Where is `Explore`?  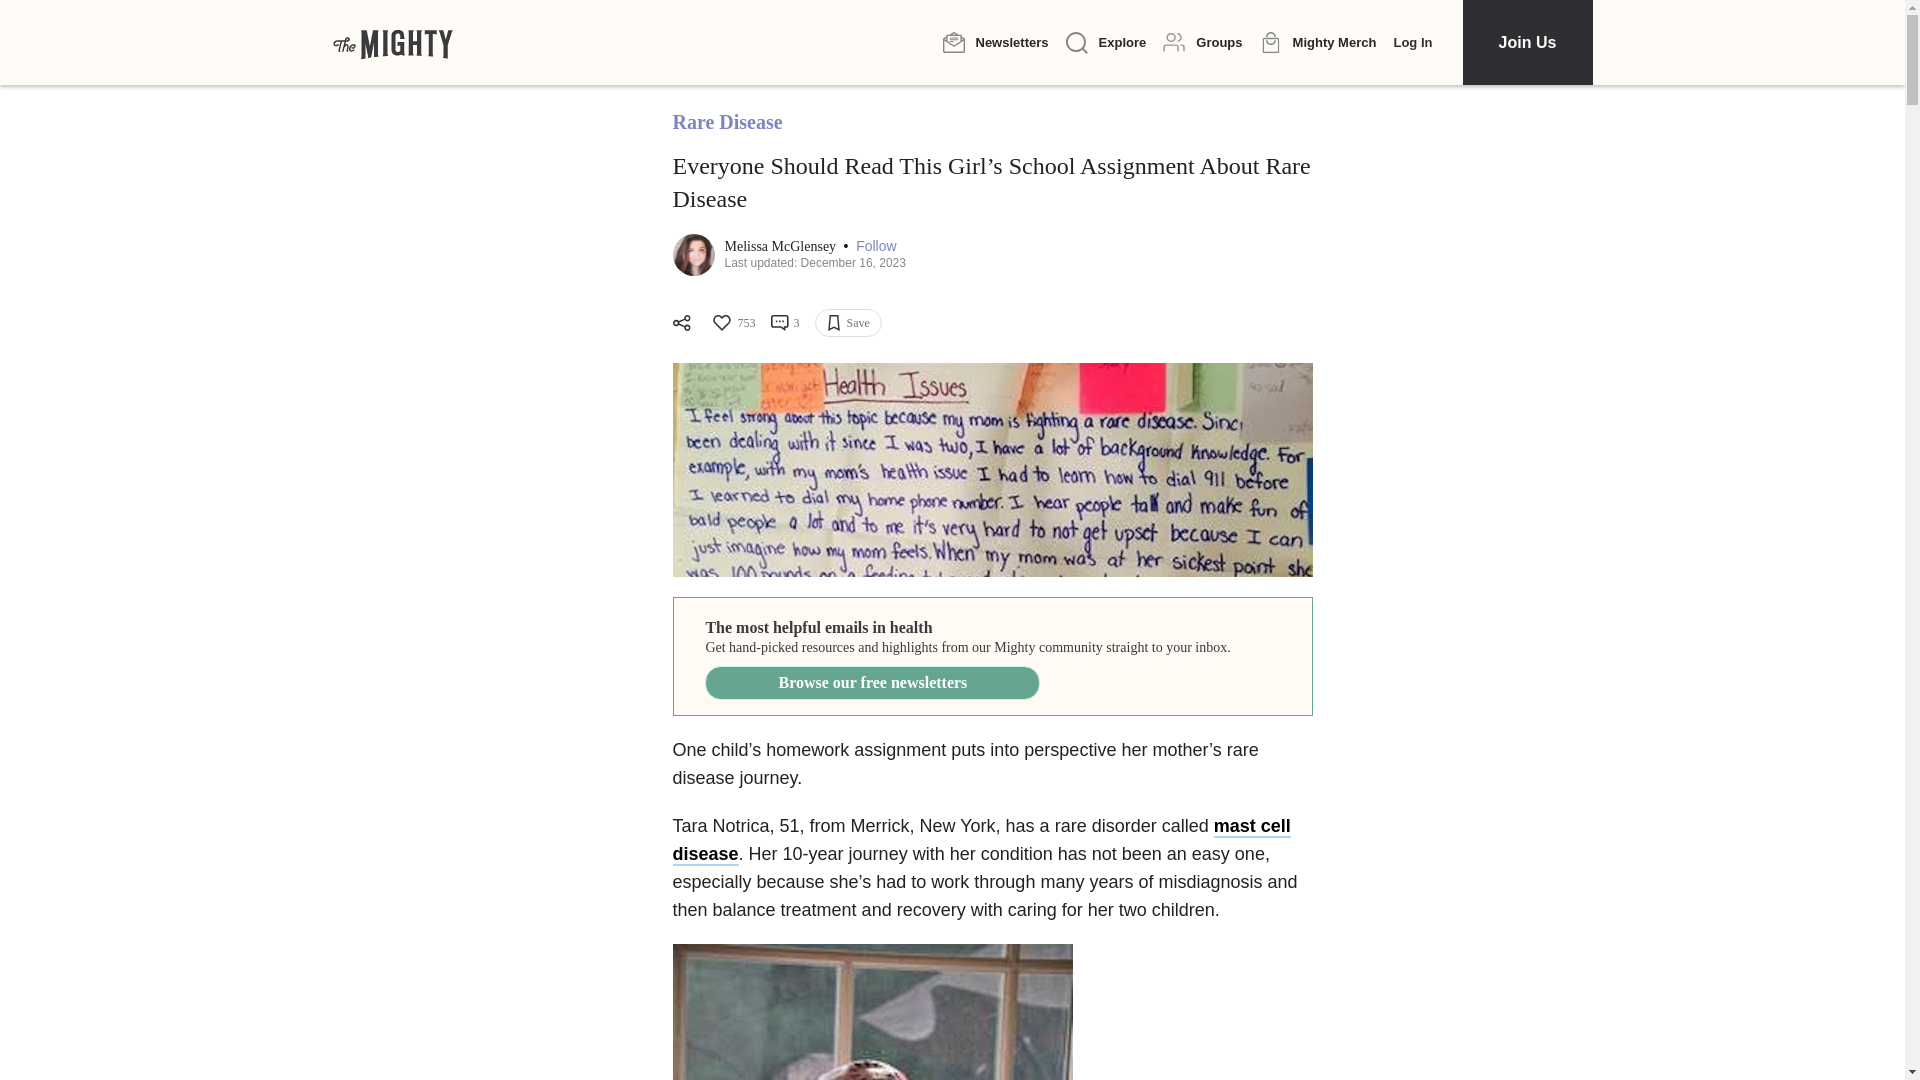 Explore is located at coordinates (1106, 43).